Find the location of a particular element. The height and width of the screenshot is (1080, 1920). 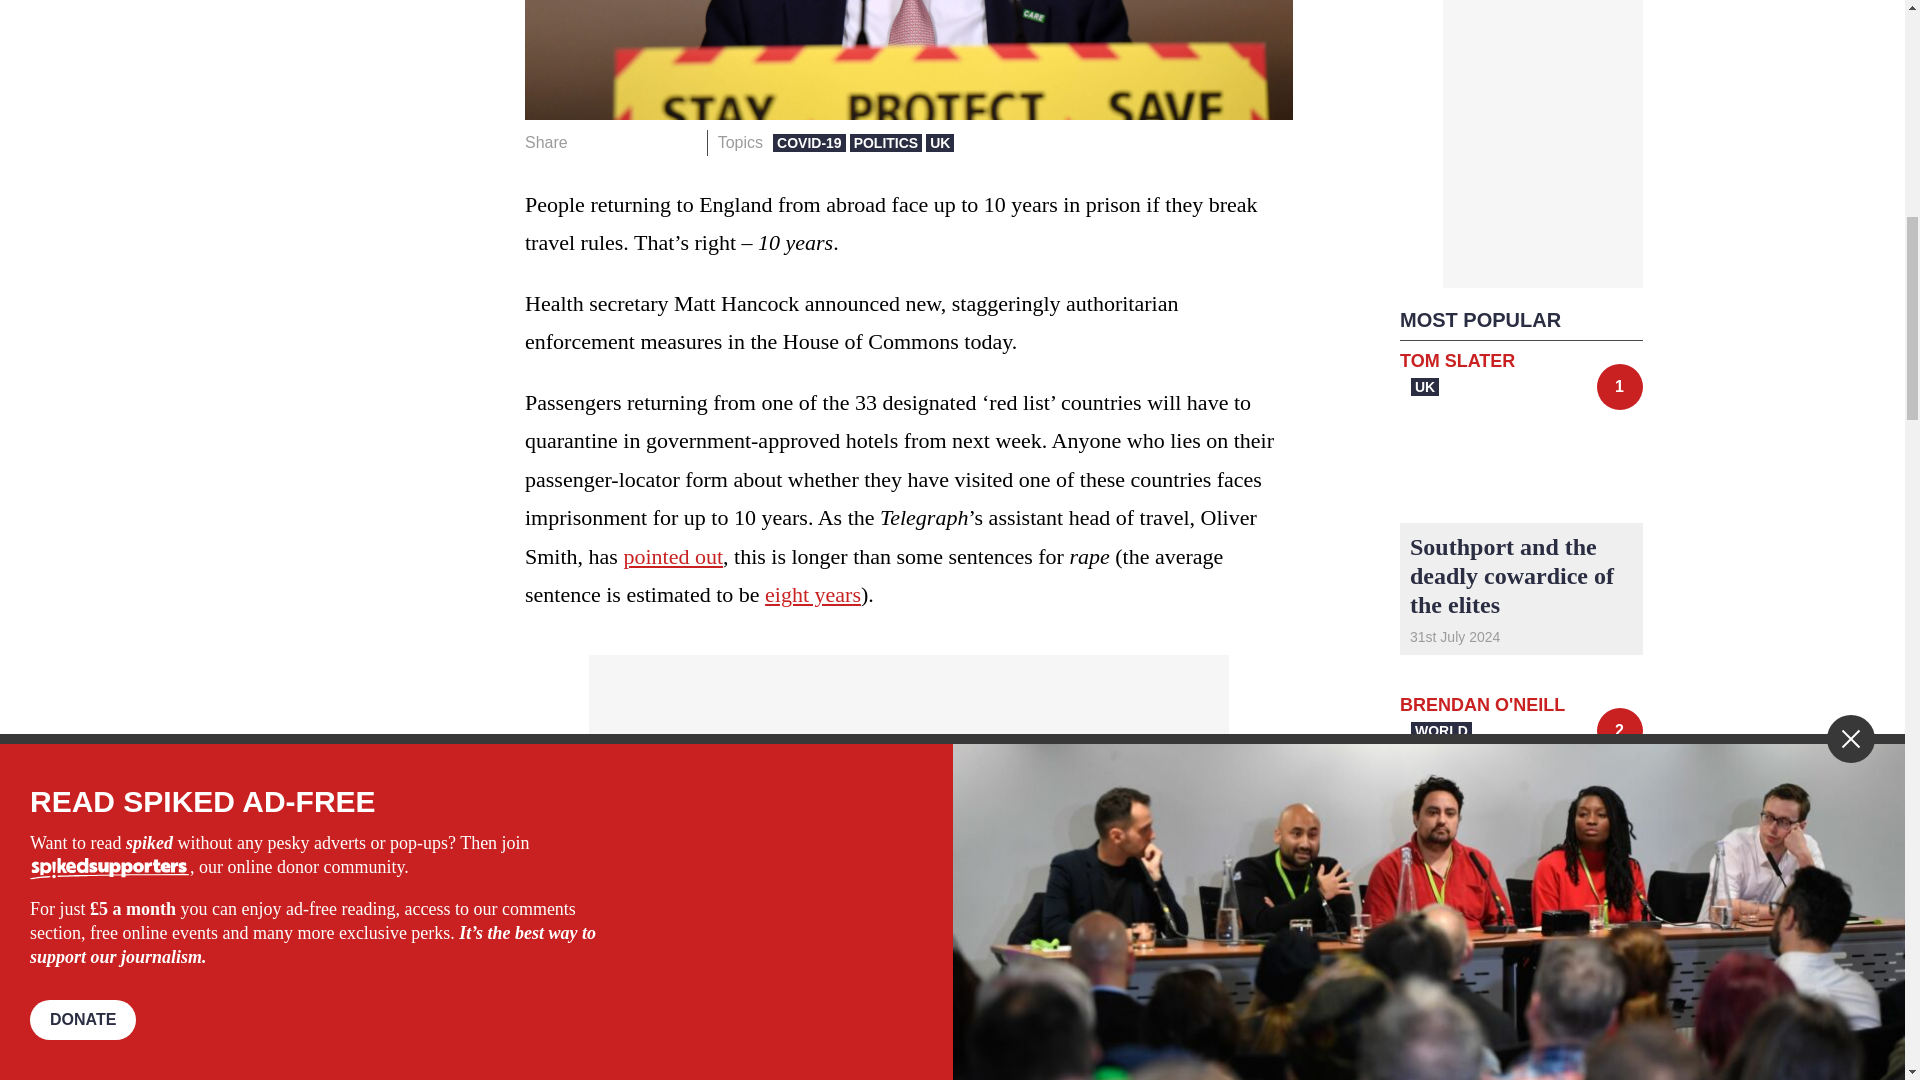

Share on Twitter is located at coordinates (622, 142).